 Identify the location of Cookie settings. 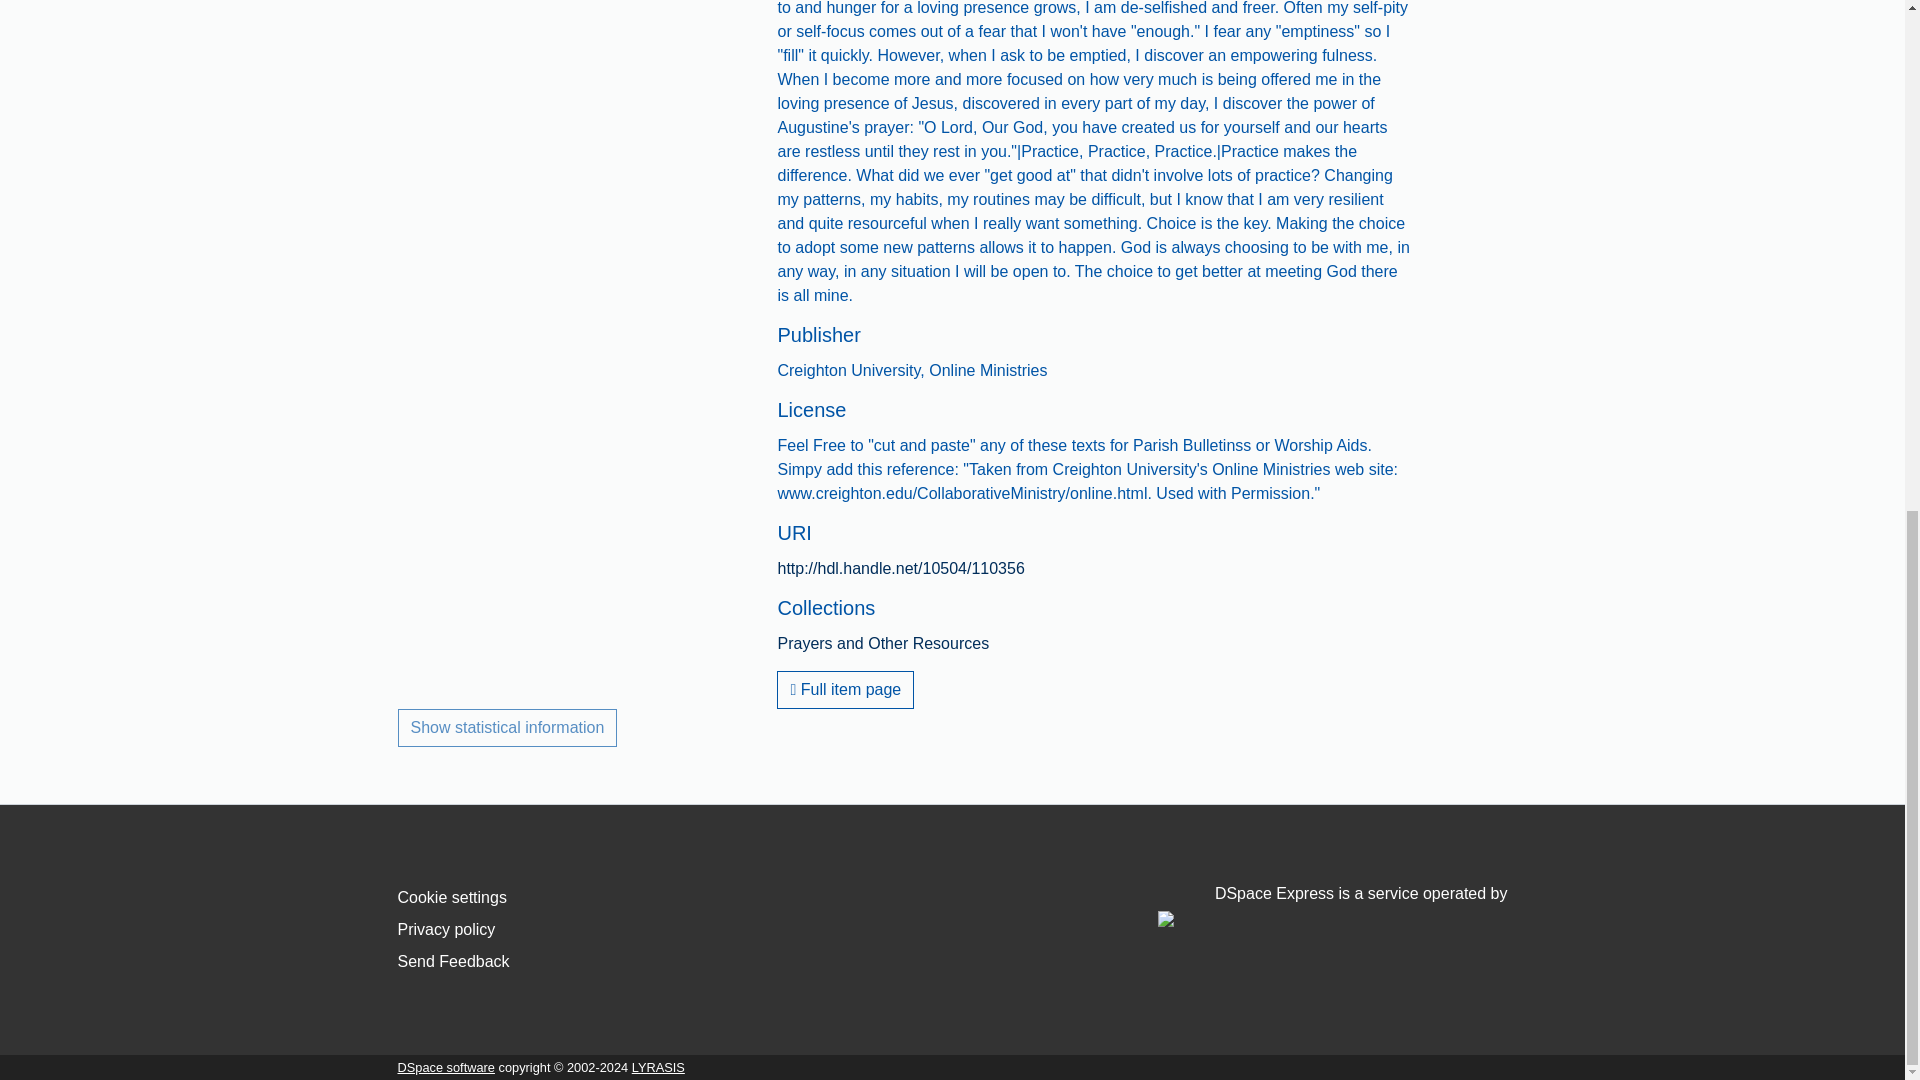
(452, 897).